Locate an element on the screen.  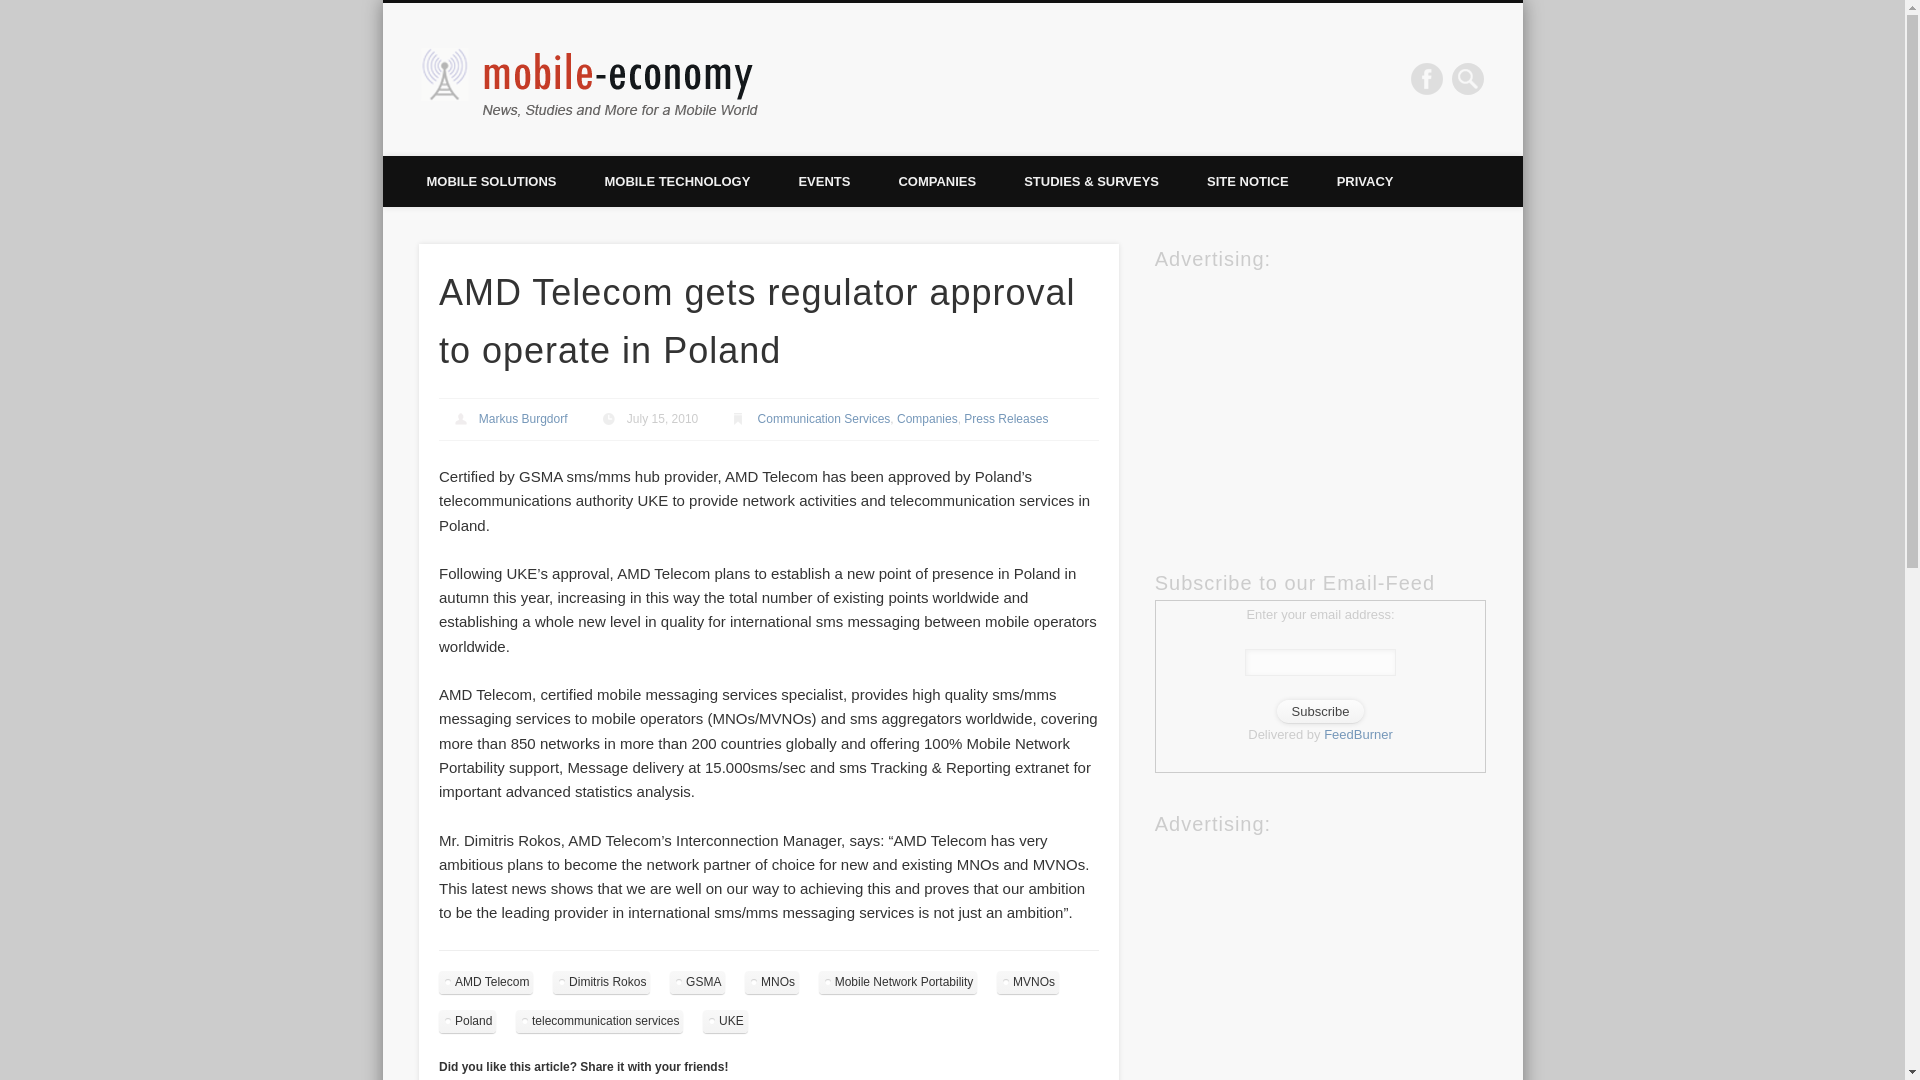
COMPANIES is located at coordinates (936, 181).